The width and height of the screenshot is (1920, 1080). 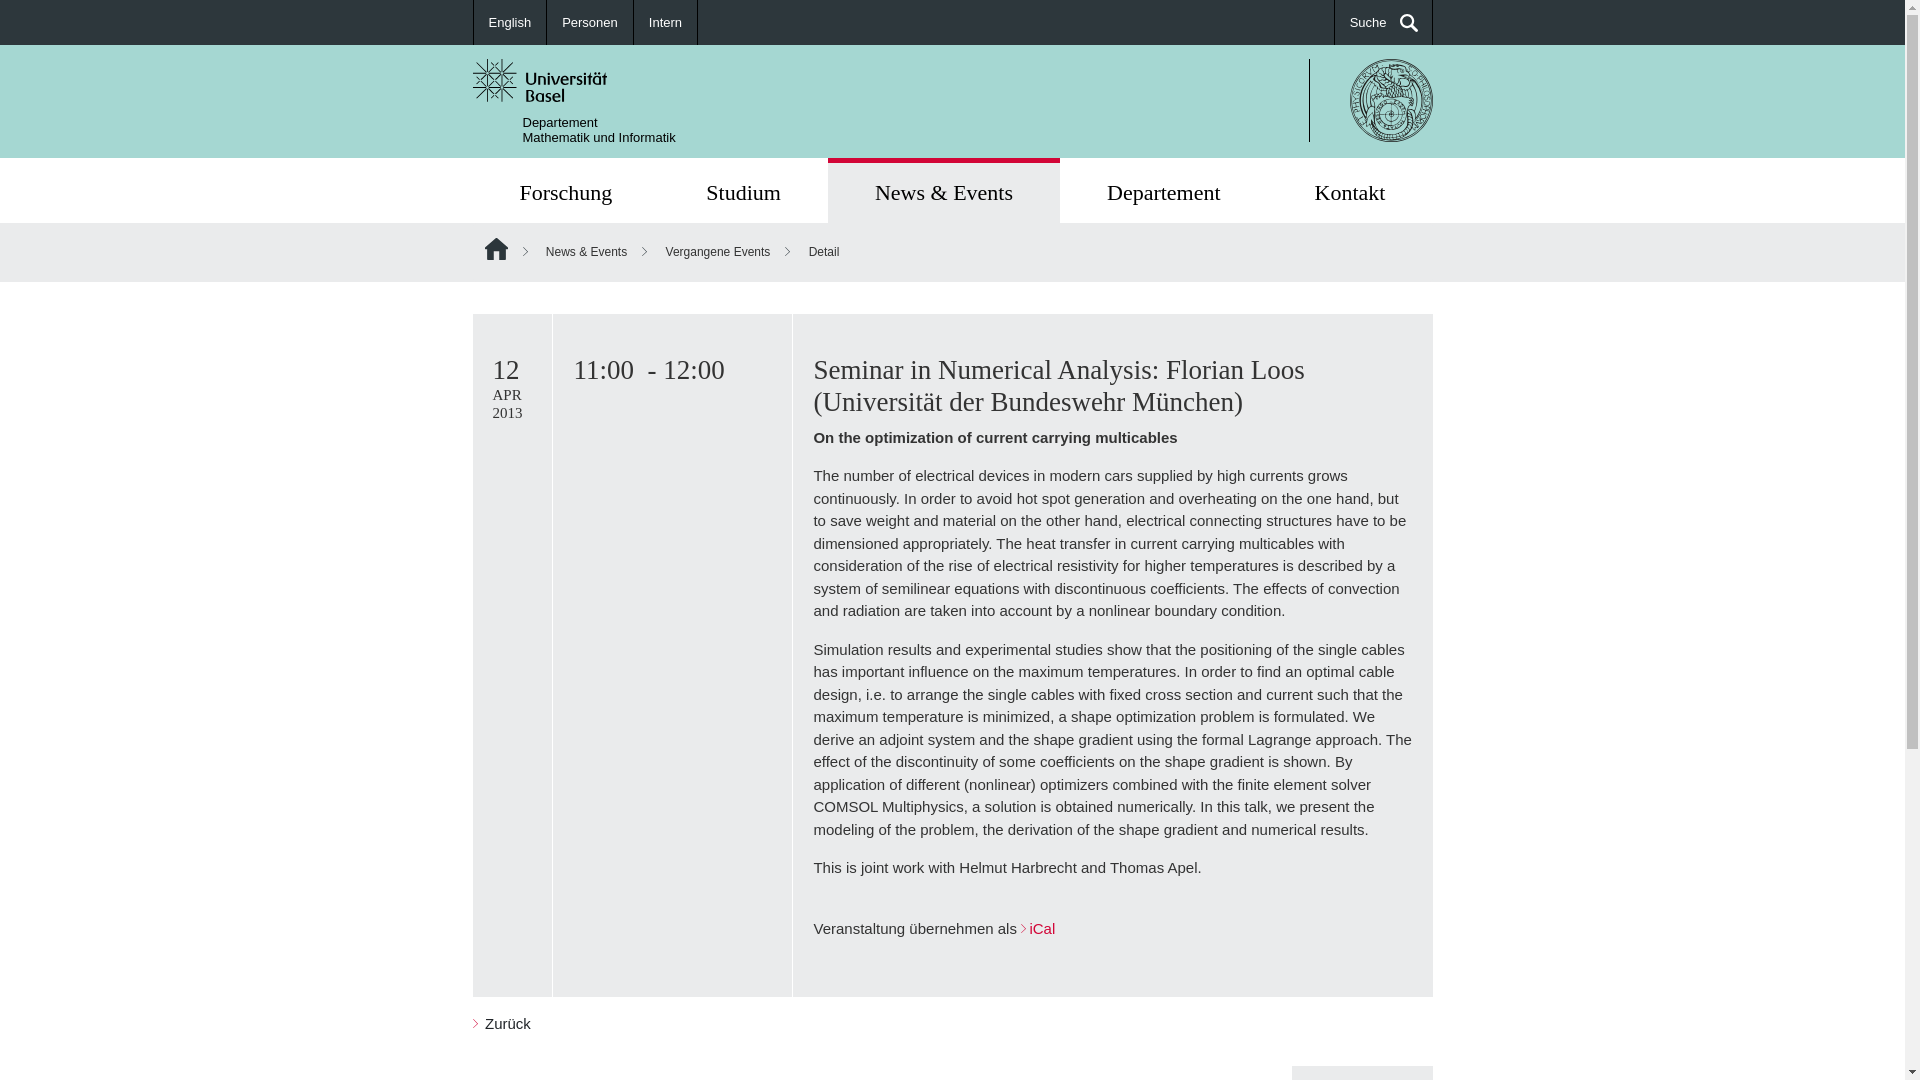 What do you see at coordinates (742, 190) in the screenshot?
I see `Studium` at bounding box center [742, 190].